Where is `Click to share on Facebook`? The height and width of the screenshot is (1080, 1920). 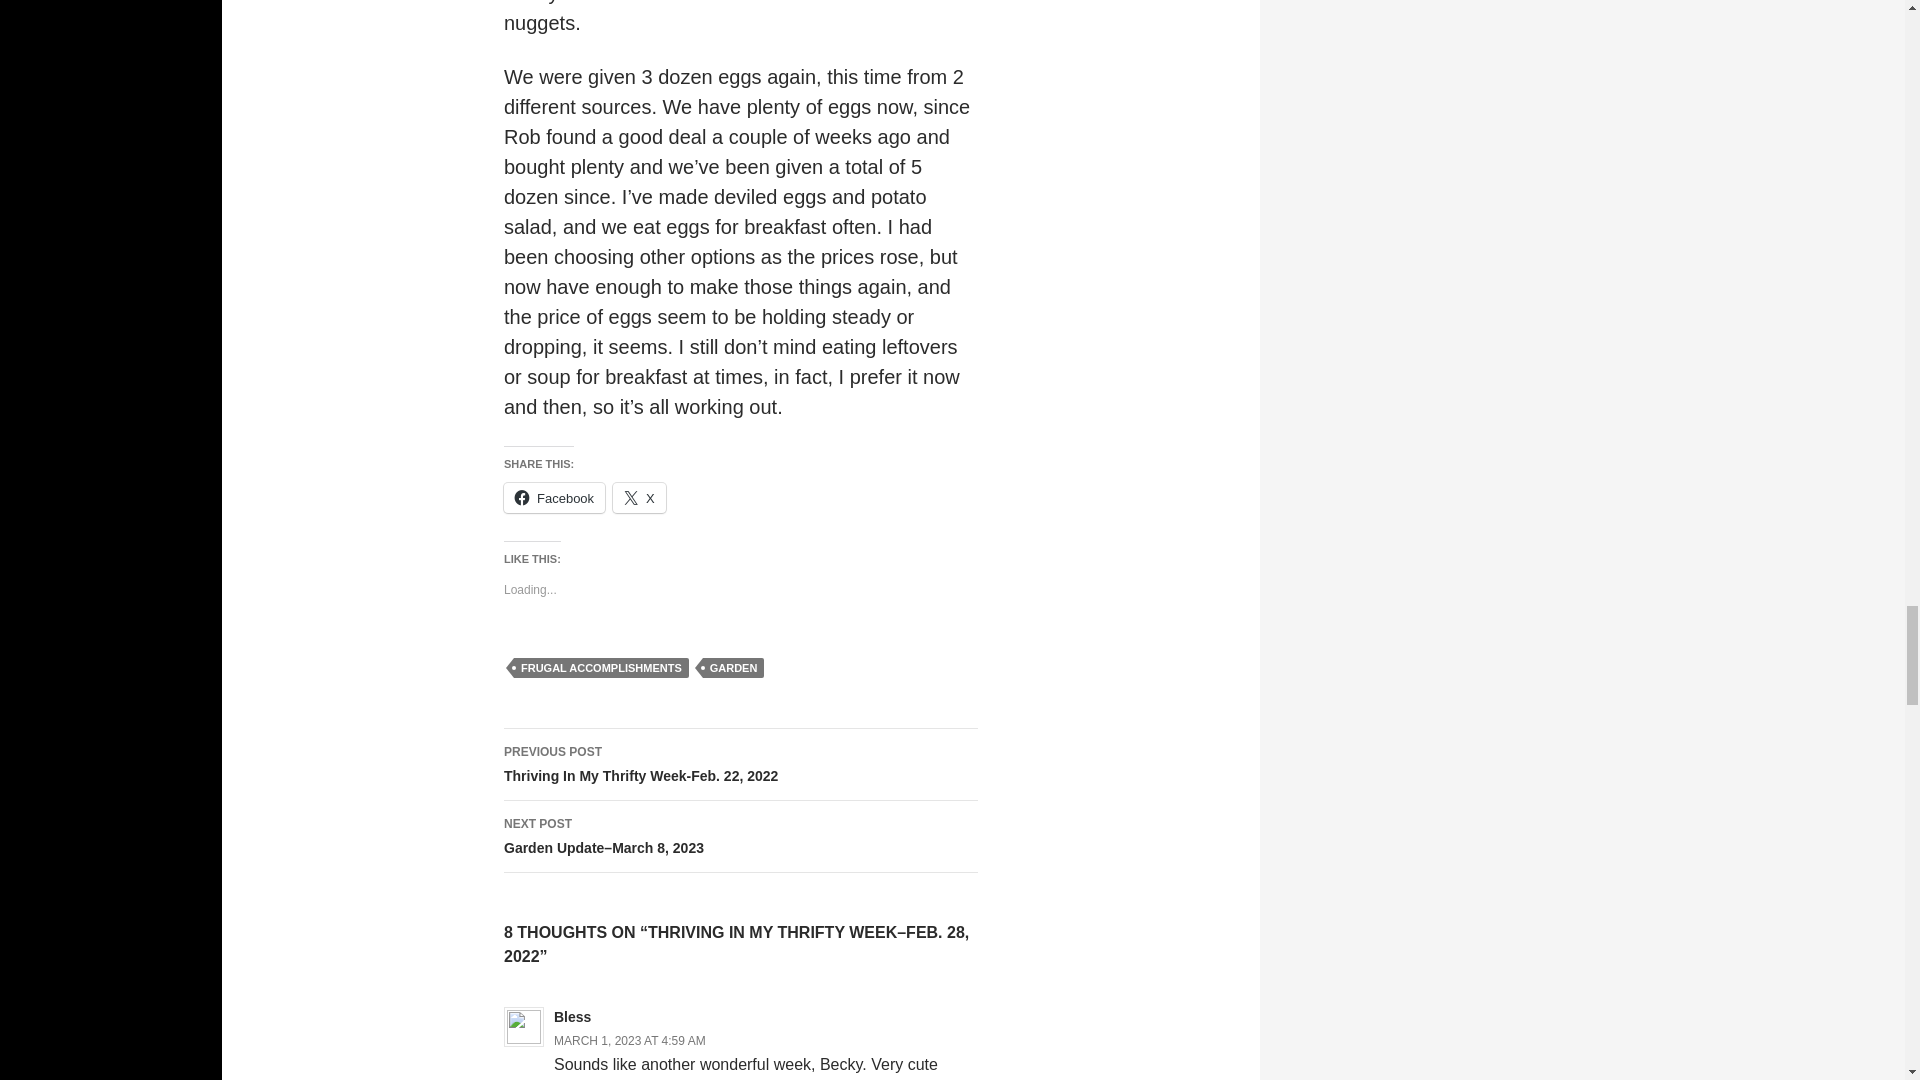 Click to share on Facebook is located at coordinates (554, 498).